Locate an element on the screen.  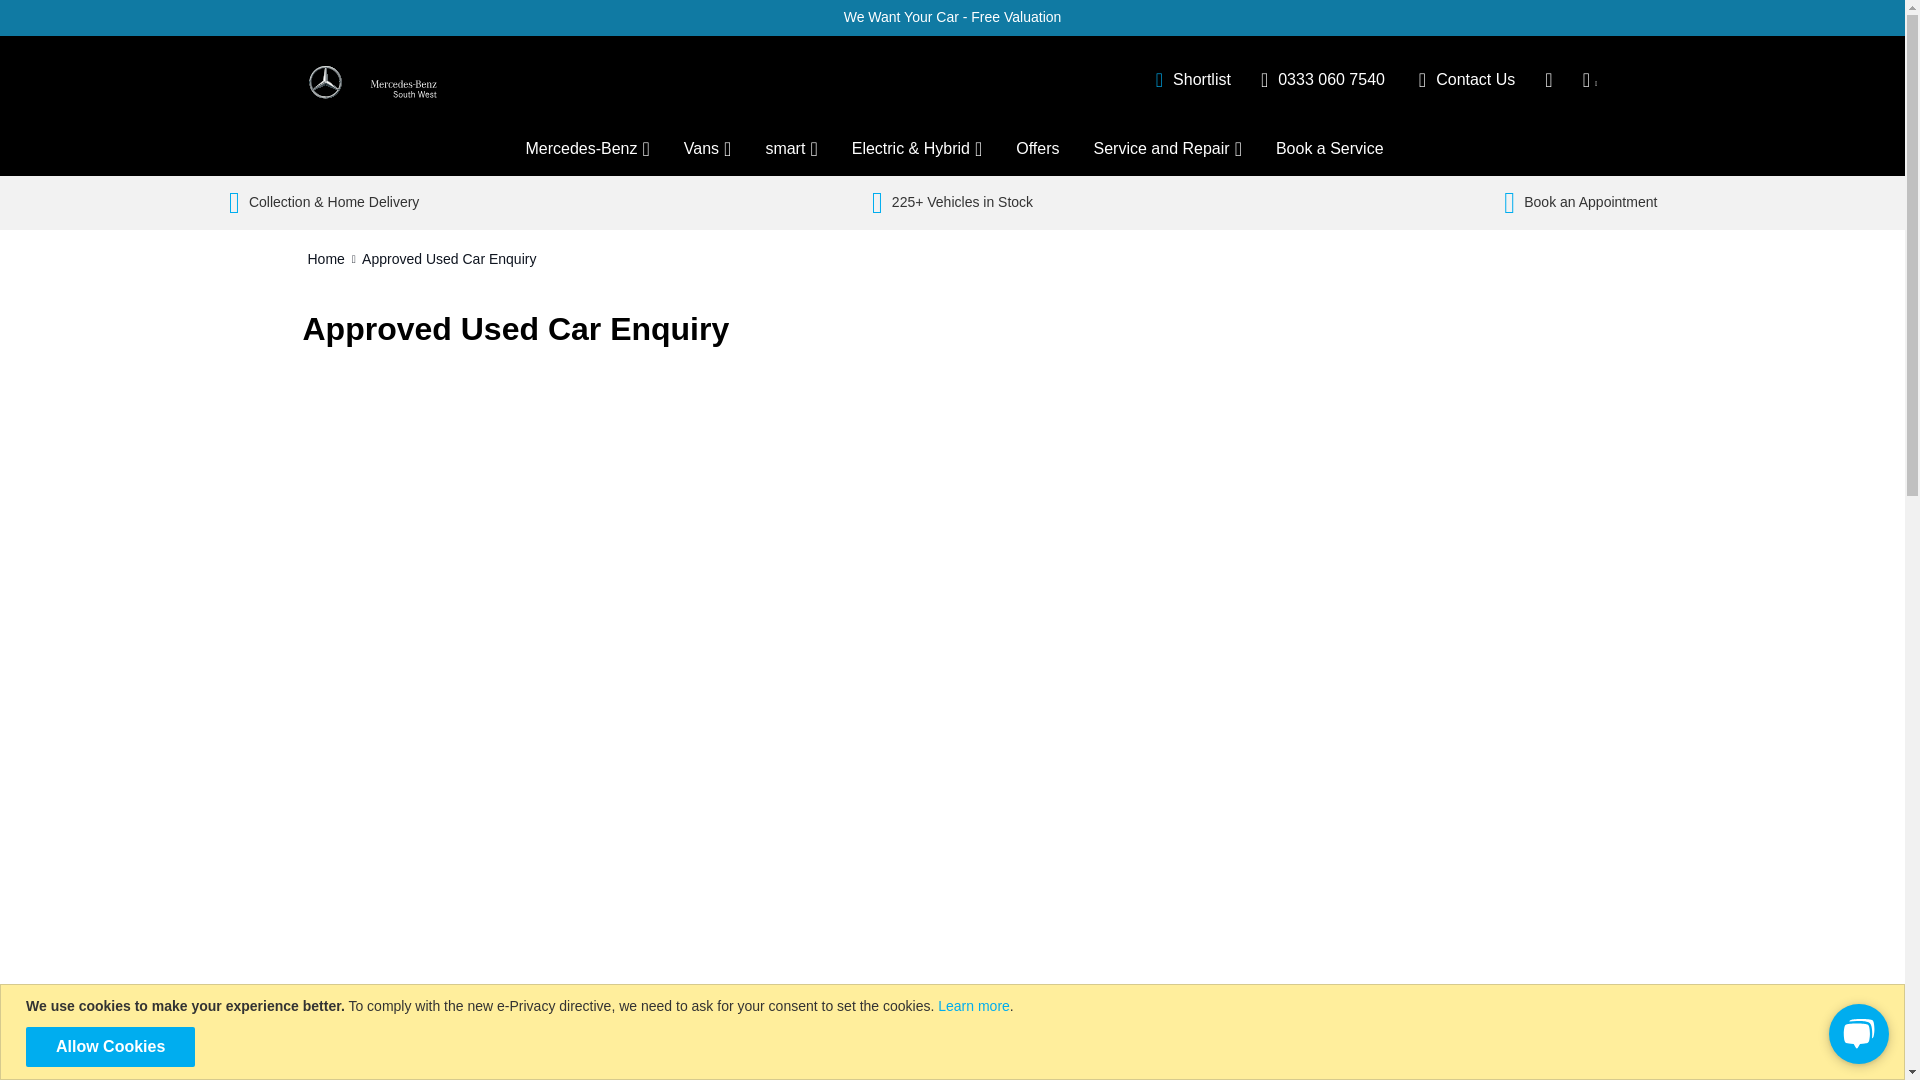
Allow Cookies is located at coordinates (110, 1047).